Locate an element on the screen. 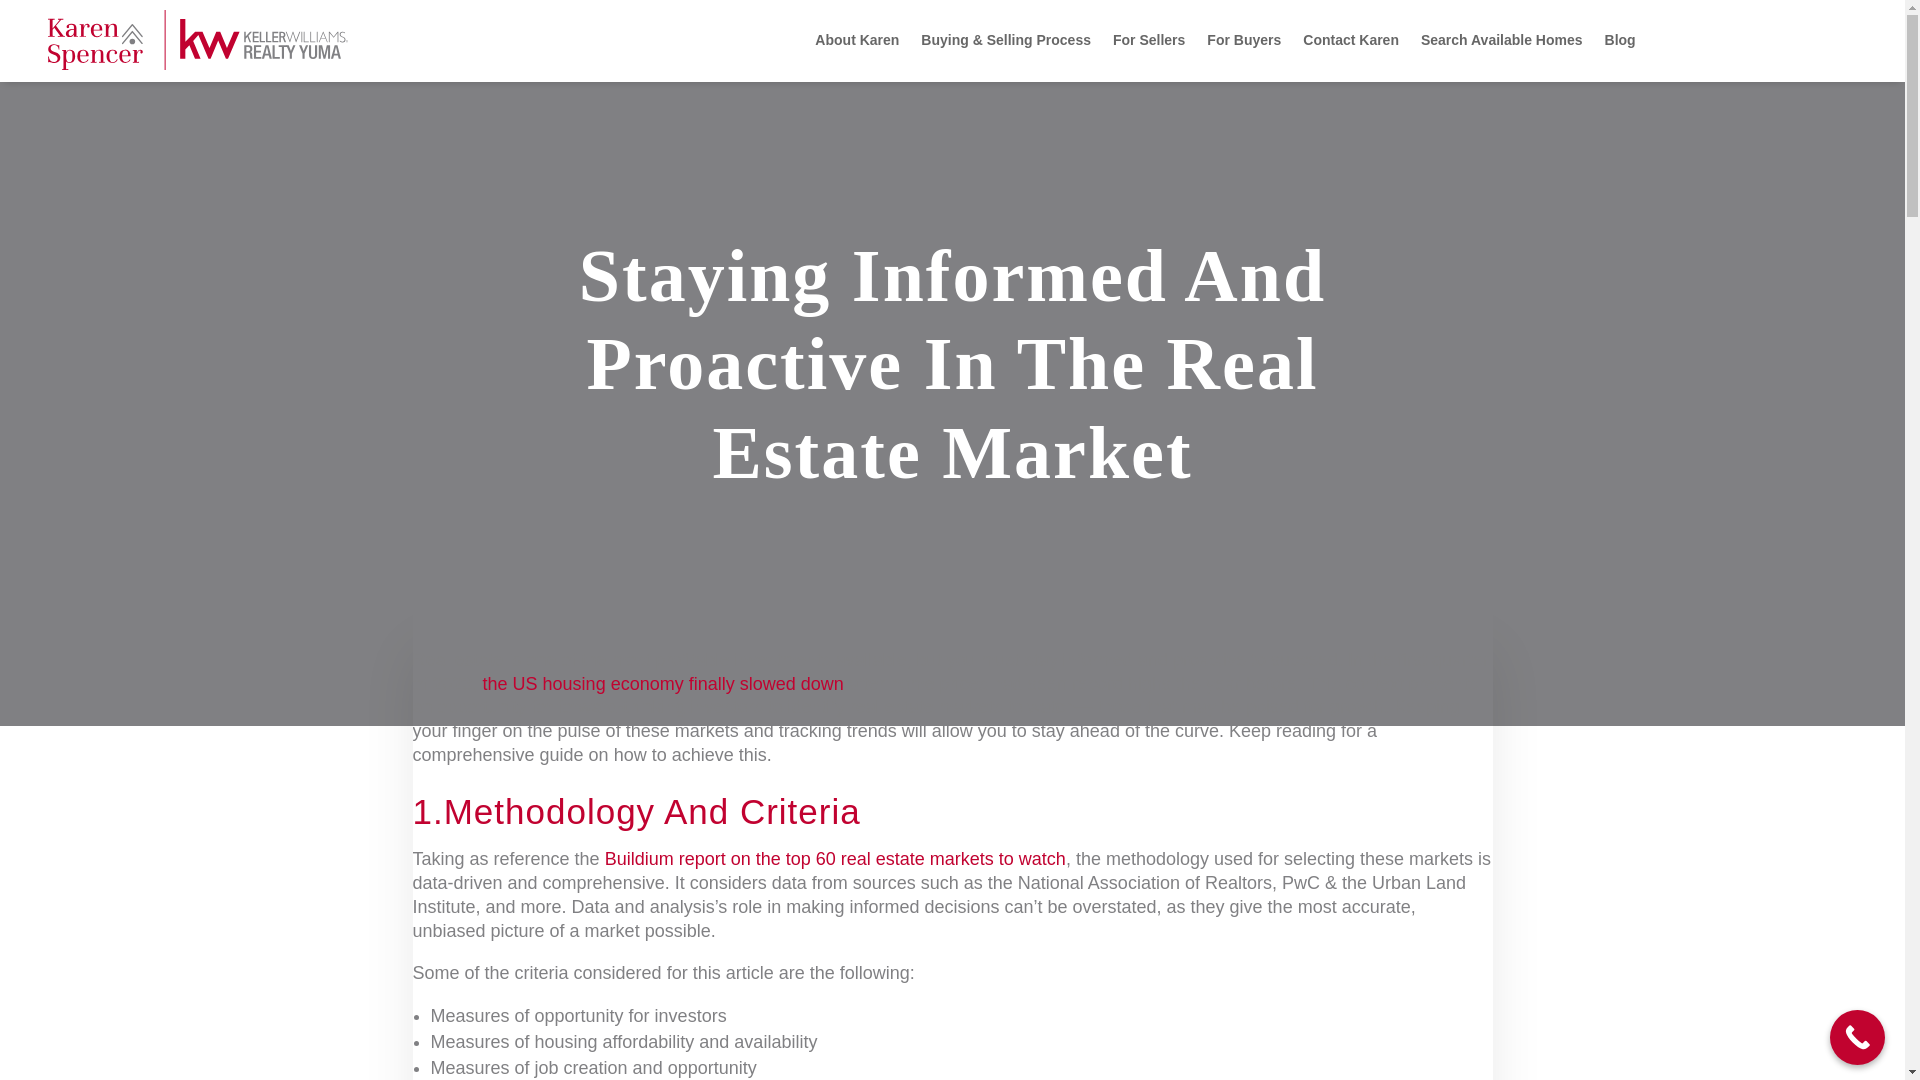 Image resolution: width=1920 pixels, height=1080 pixels. Staying Informed And Proactive In The Real Estate Market is located at coordinates (952, 364).